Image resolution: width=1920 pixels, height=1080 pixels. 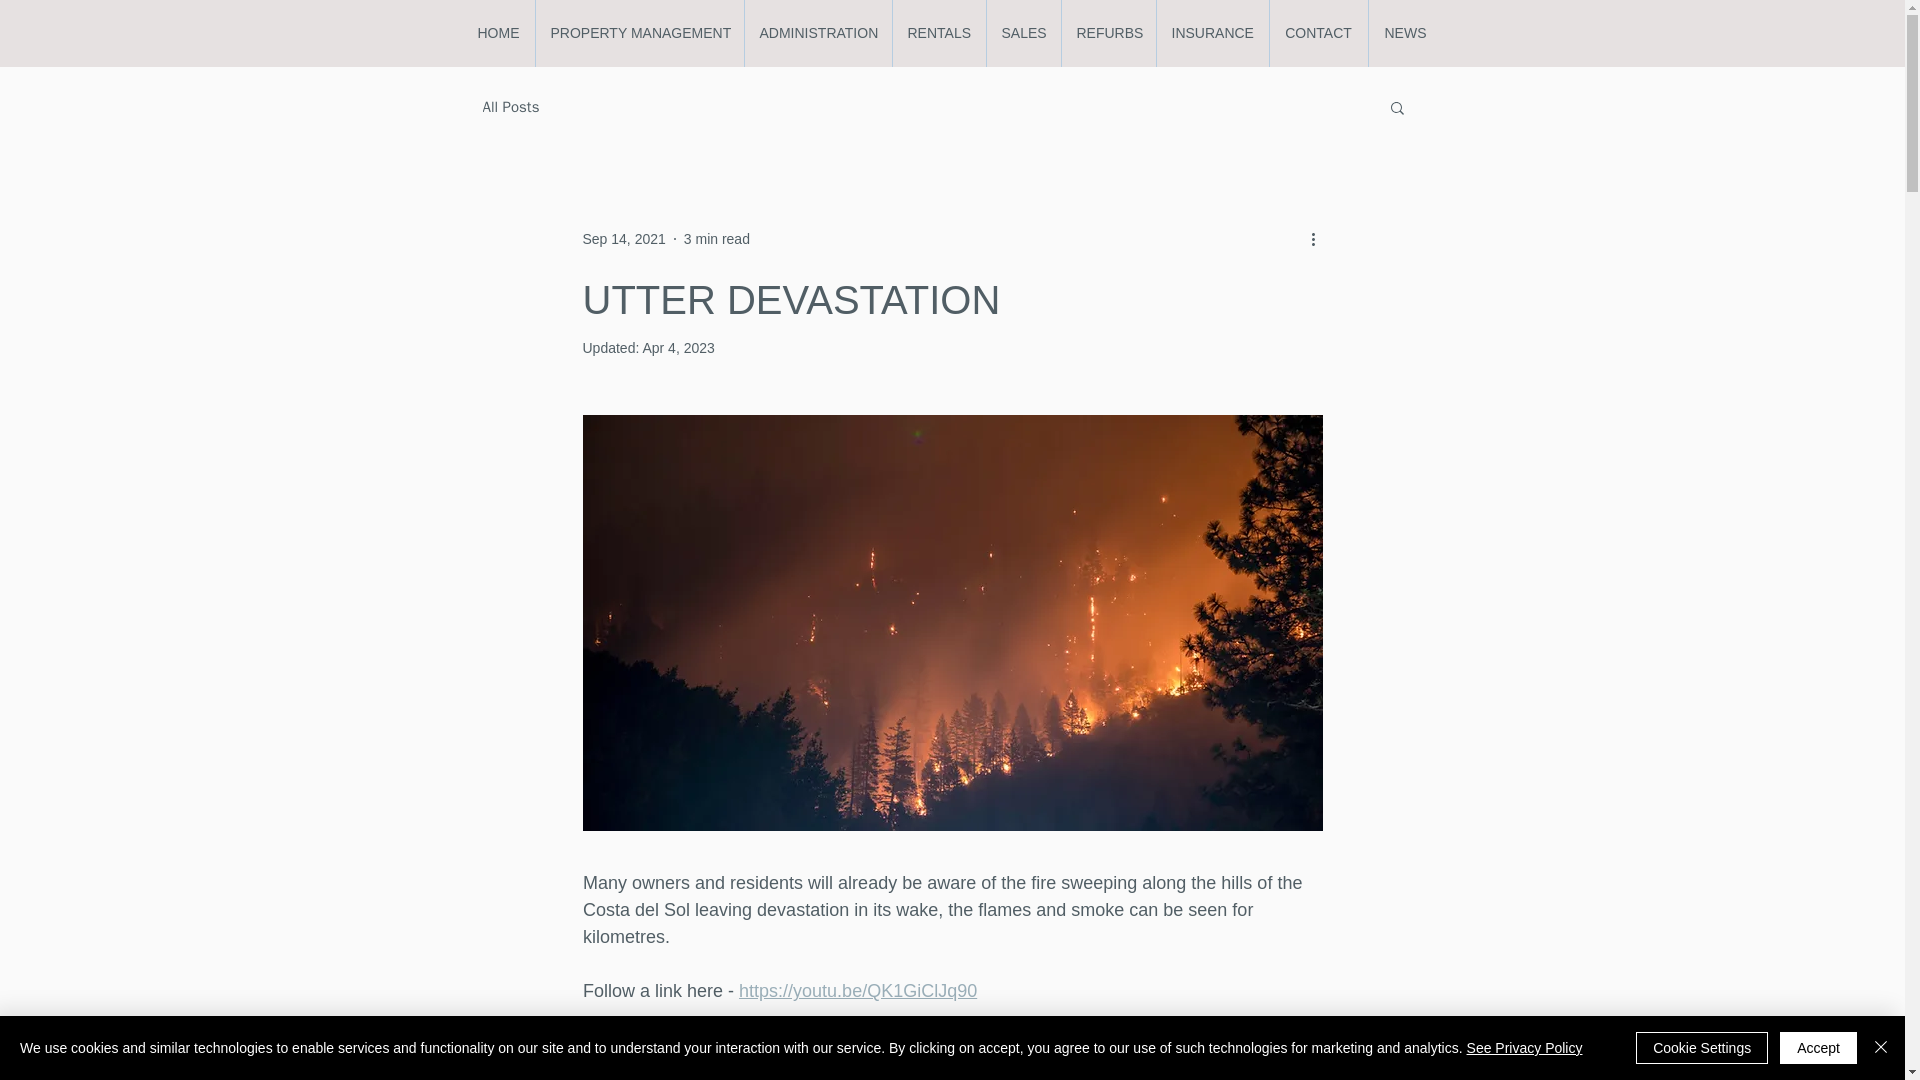 I want to click on All Posts, so click(x=510, y=107).